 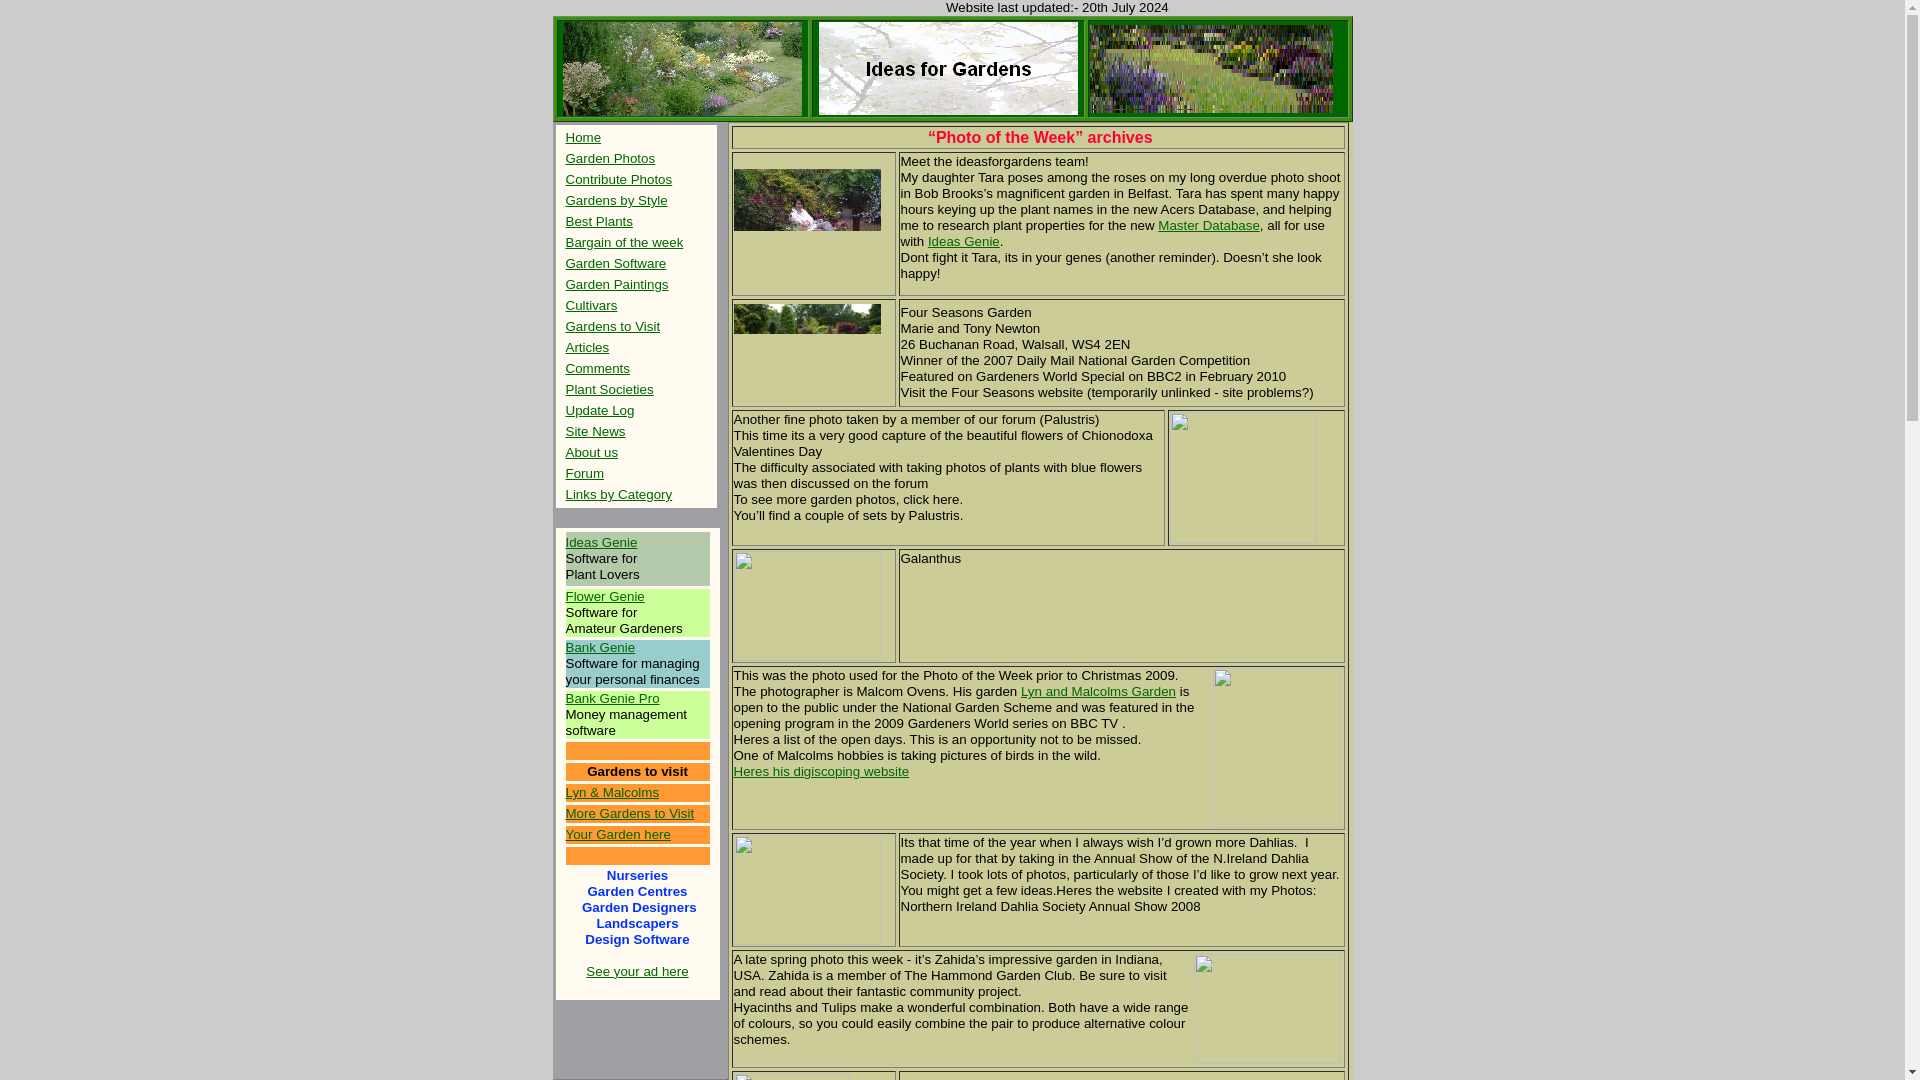 I want to click on Ideas Genie, so click(x=964, y=242).